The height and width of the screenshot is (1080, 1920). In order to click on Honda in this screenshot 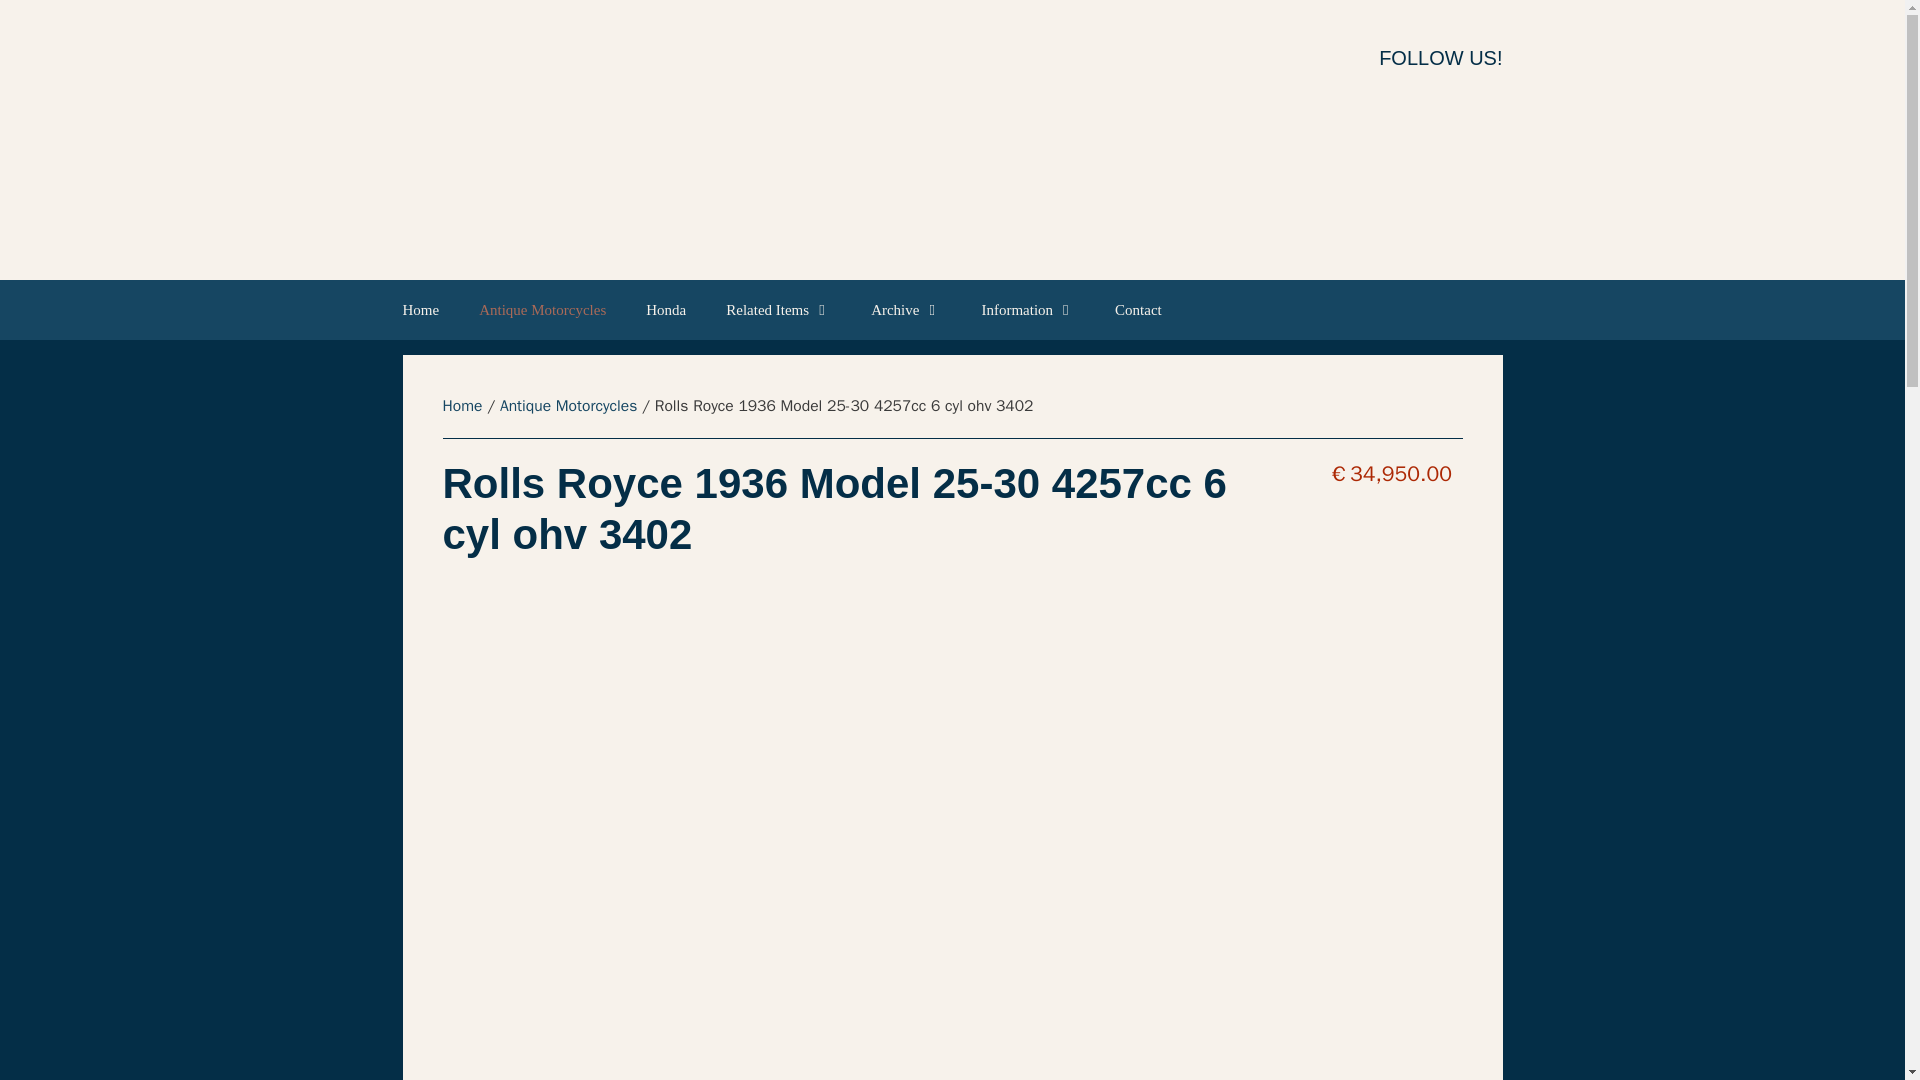, I will do `click(666, 310)`.